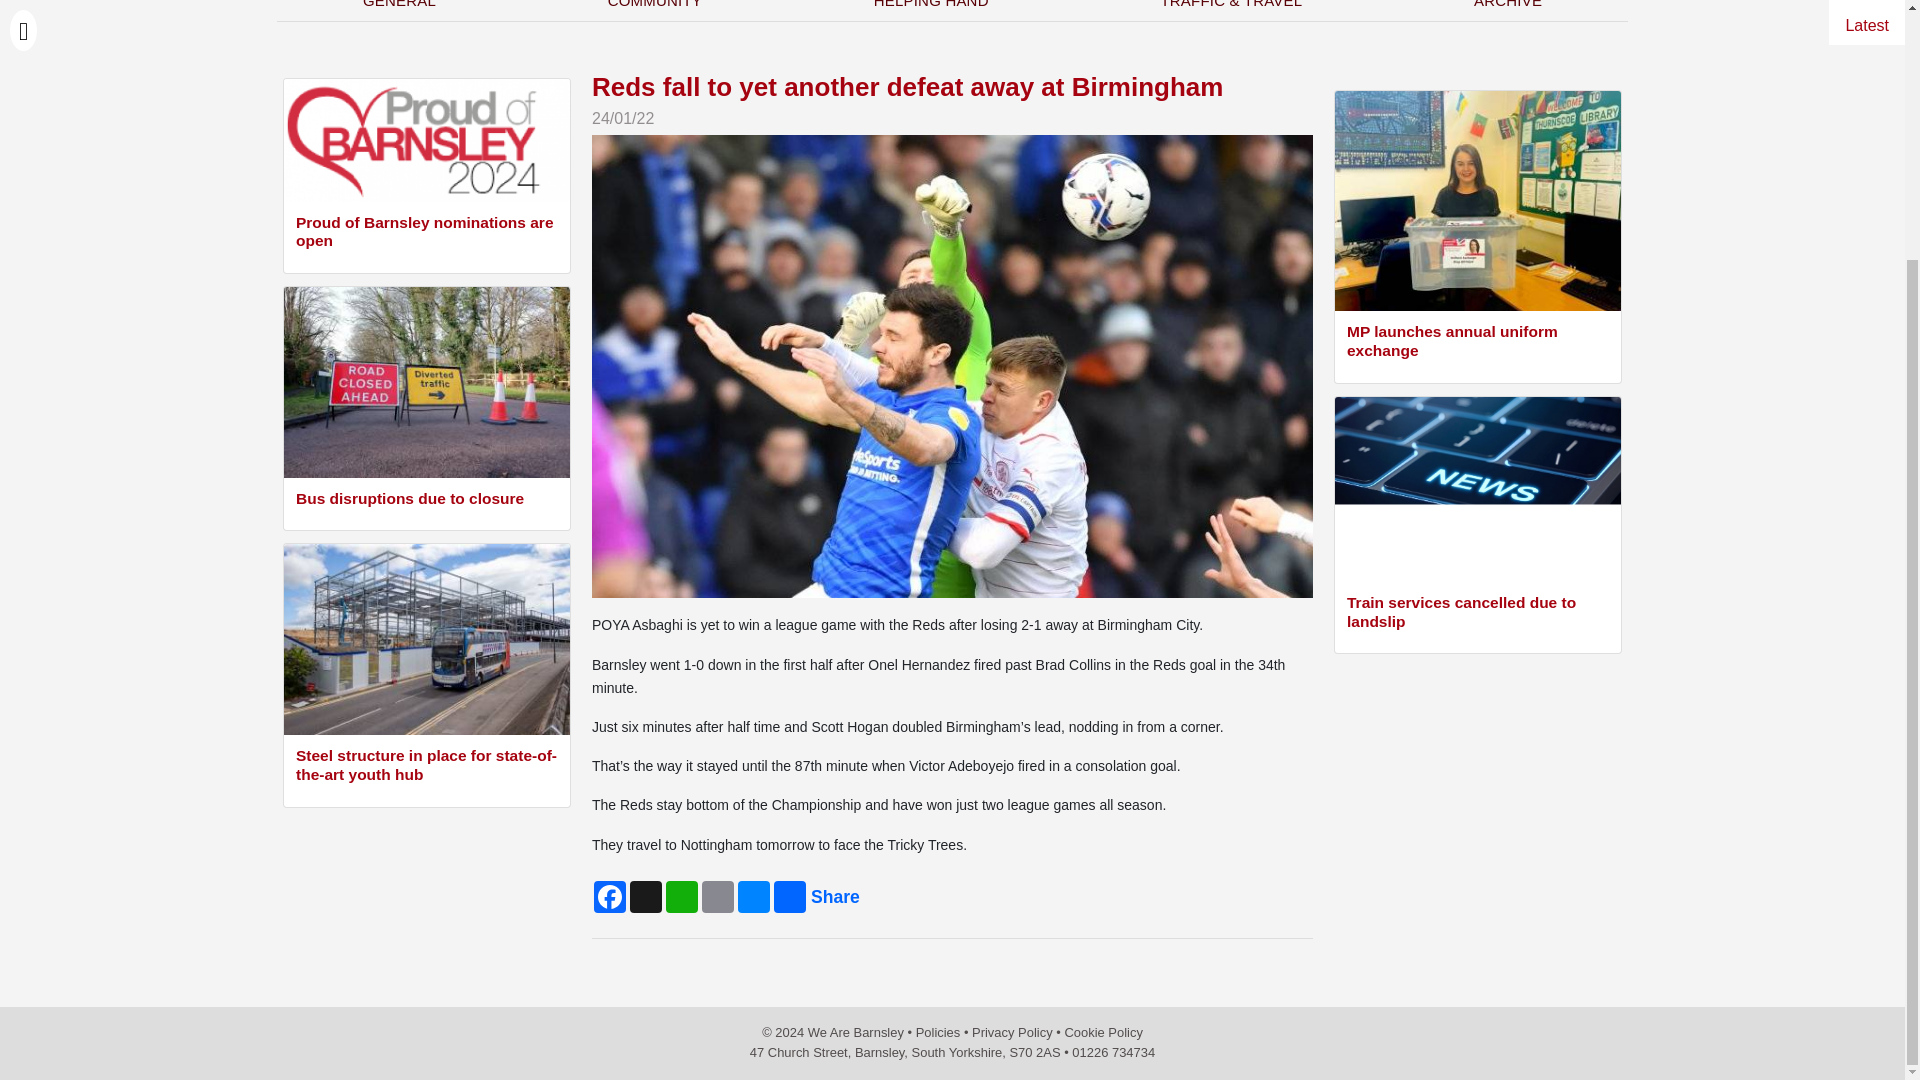 The image size is (1920, 1080). Describe the element at coordinates (1508, 10) in the screenshot. I see `ARCHIVE` at that location.